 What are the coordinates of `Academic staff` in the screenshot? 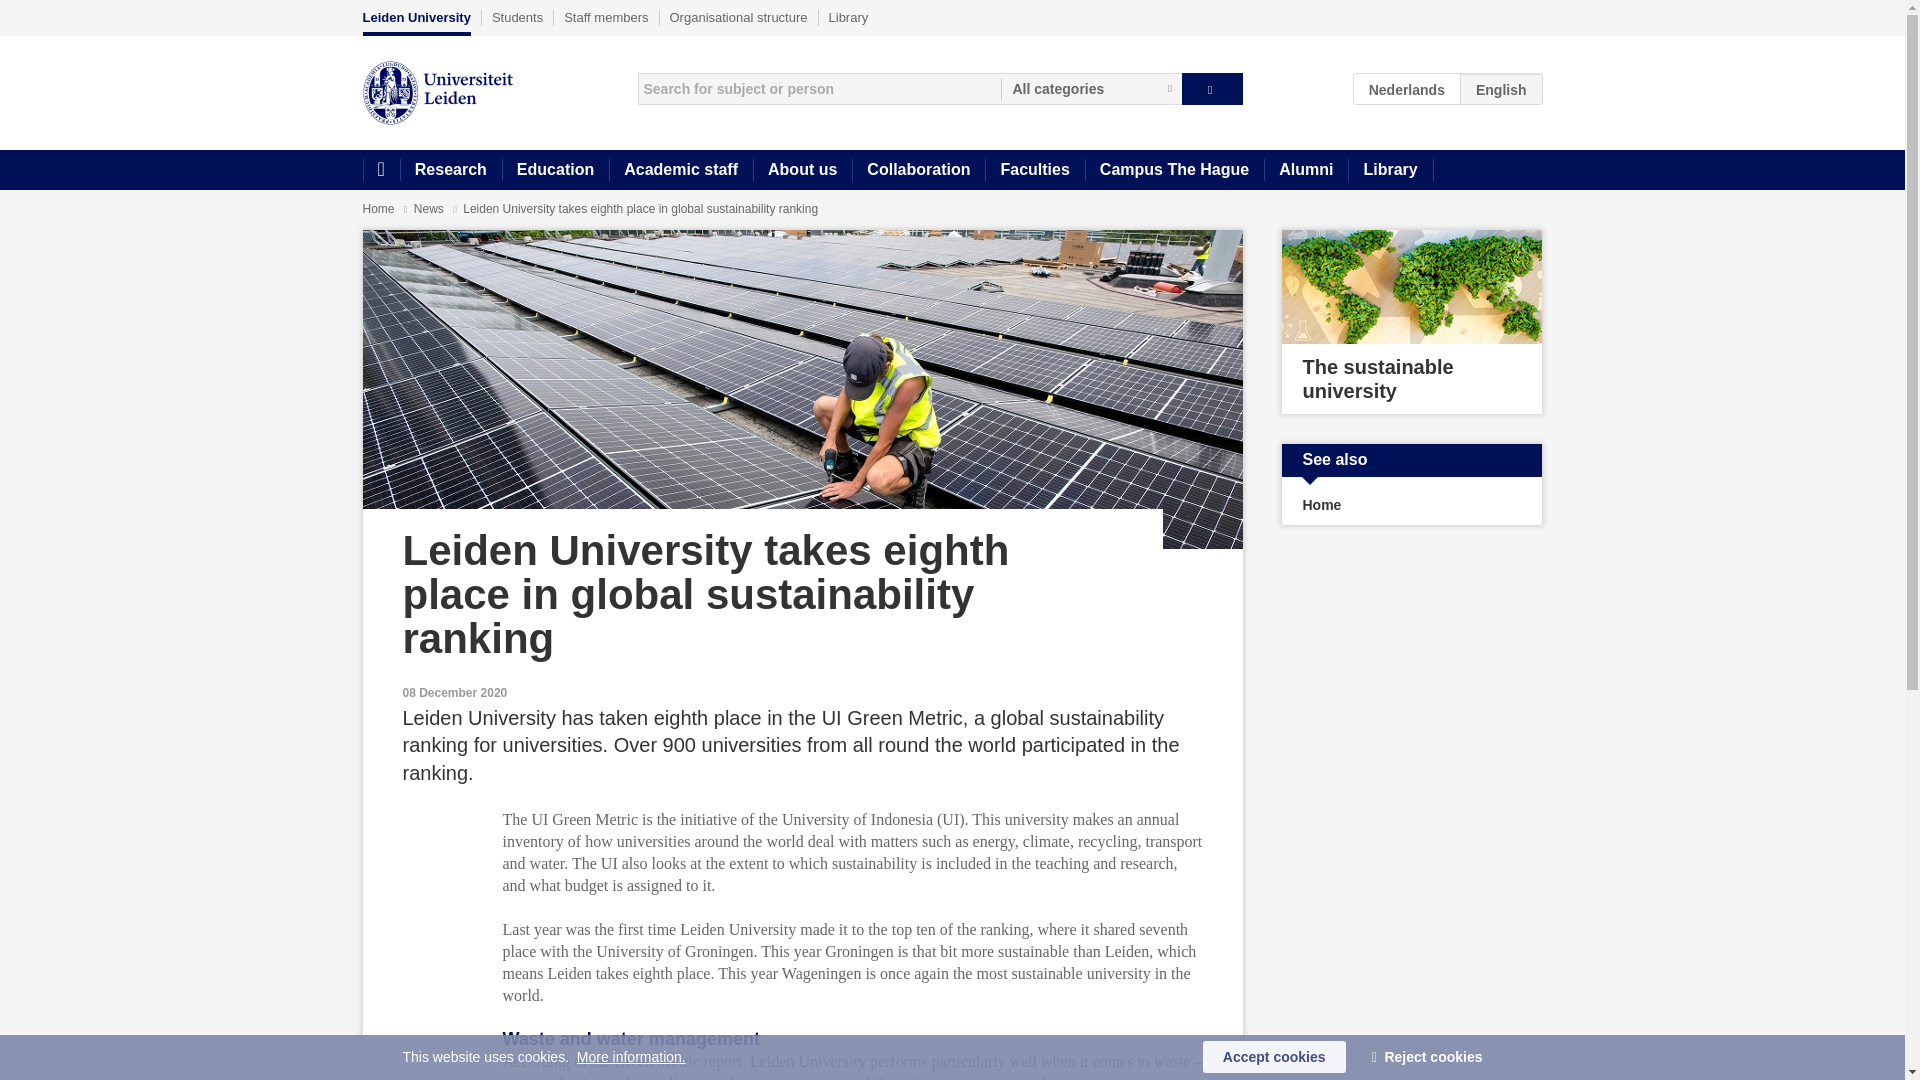 It's located at (680, 170).